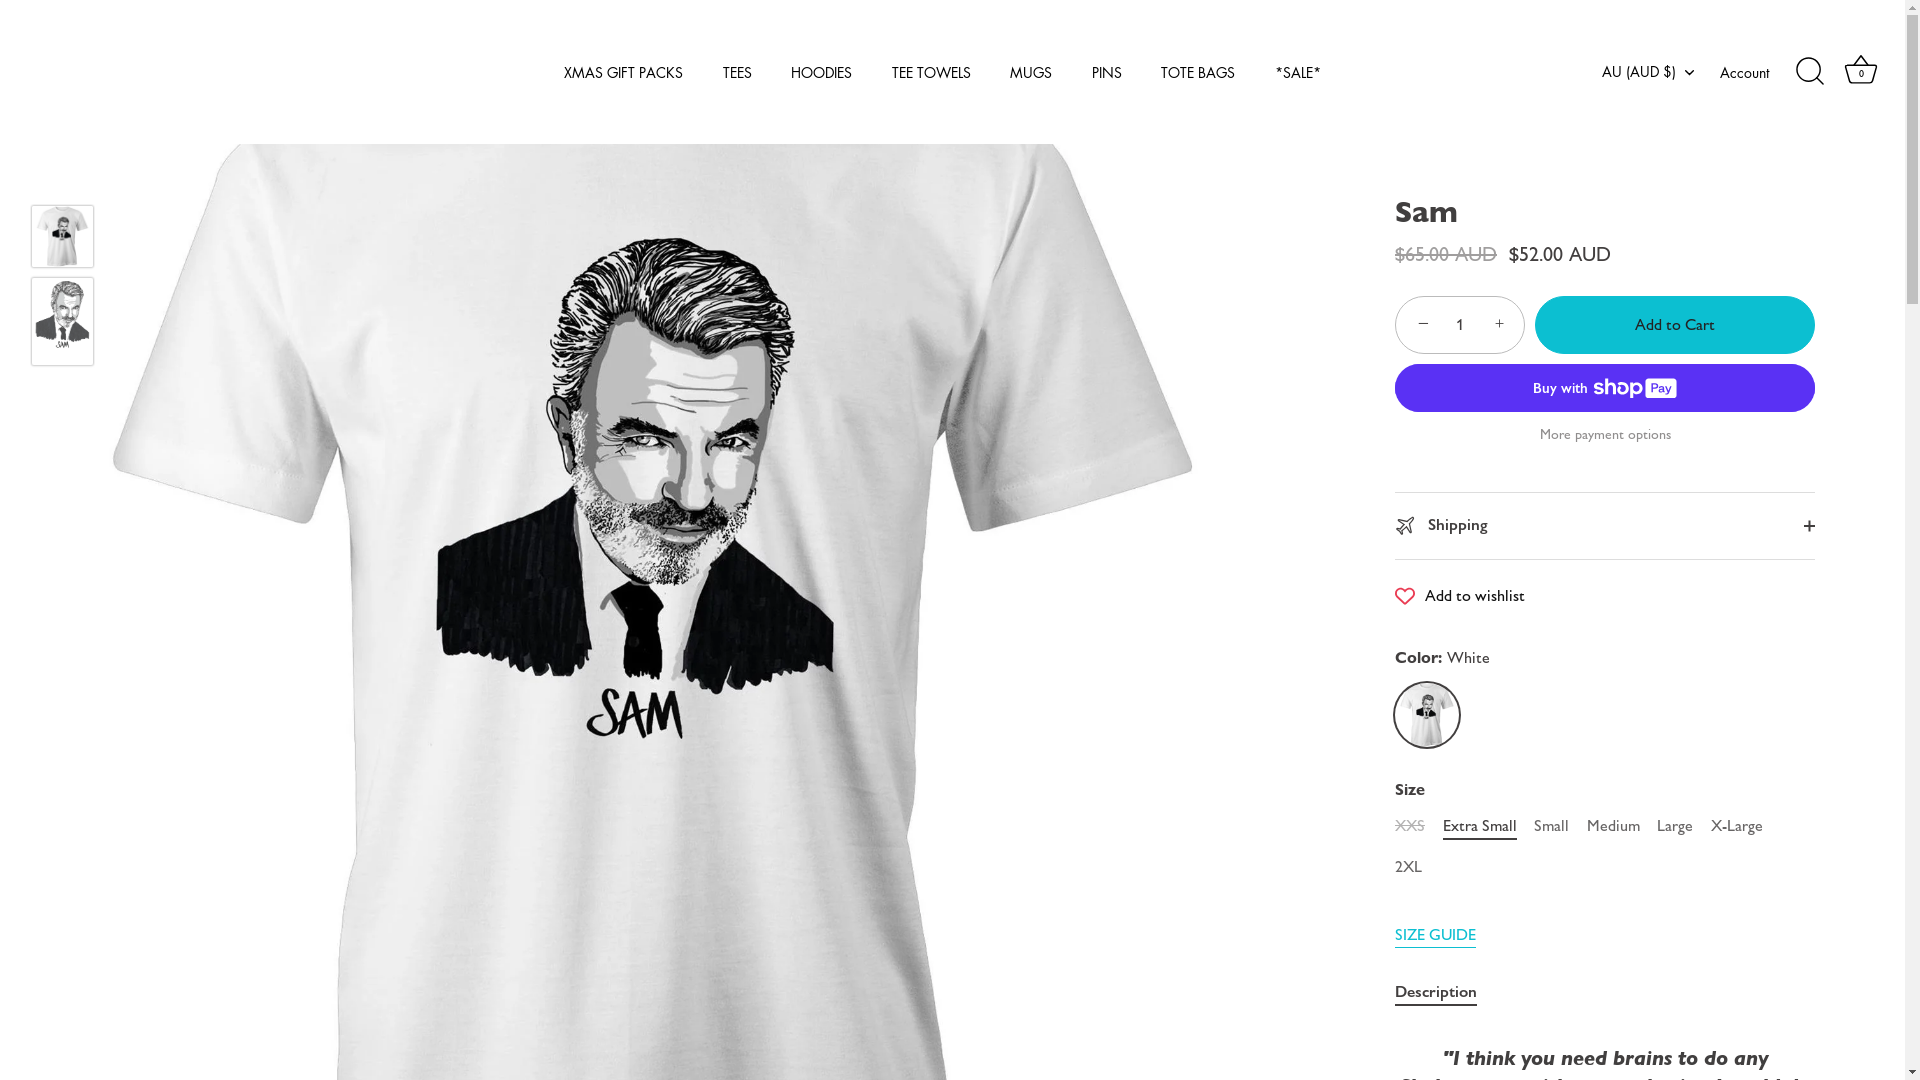 This screenshot has height=1080, width=1920. What do you see at coordinates (1408, 866) in the screenshot?
I see `2XL` at bounding box center [1408, 866].